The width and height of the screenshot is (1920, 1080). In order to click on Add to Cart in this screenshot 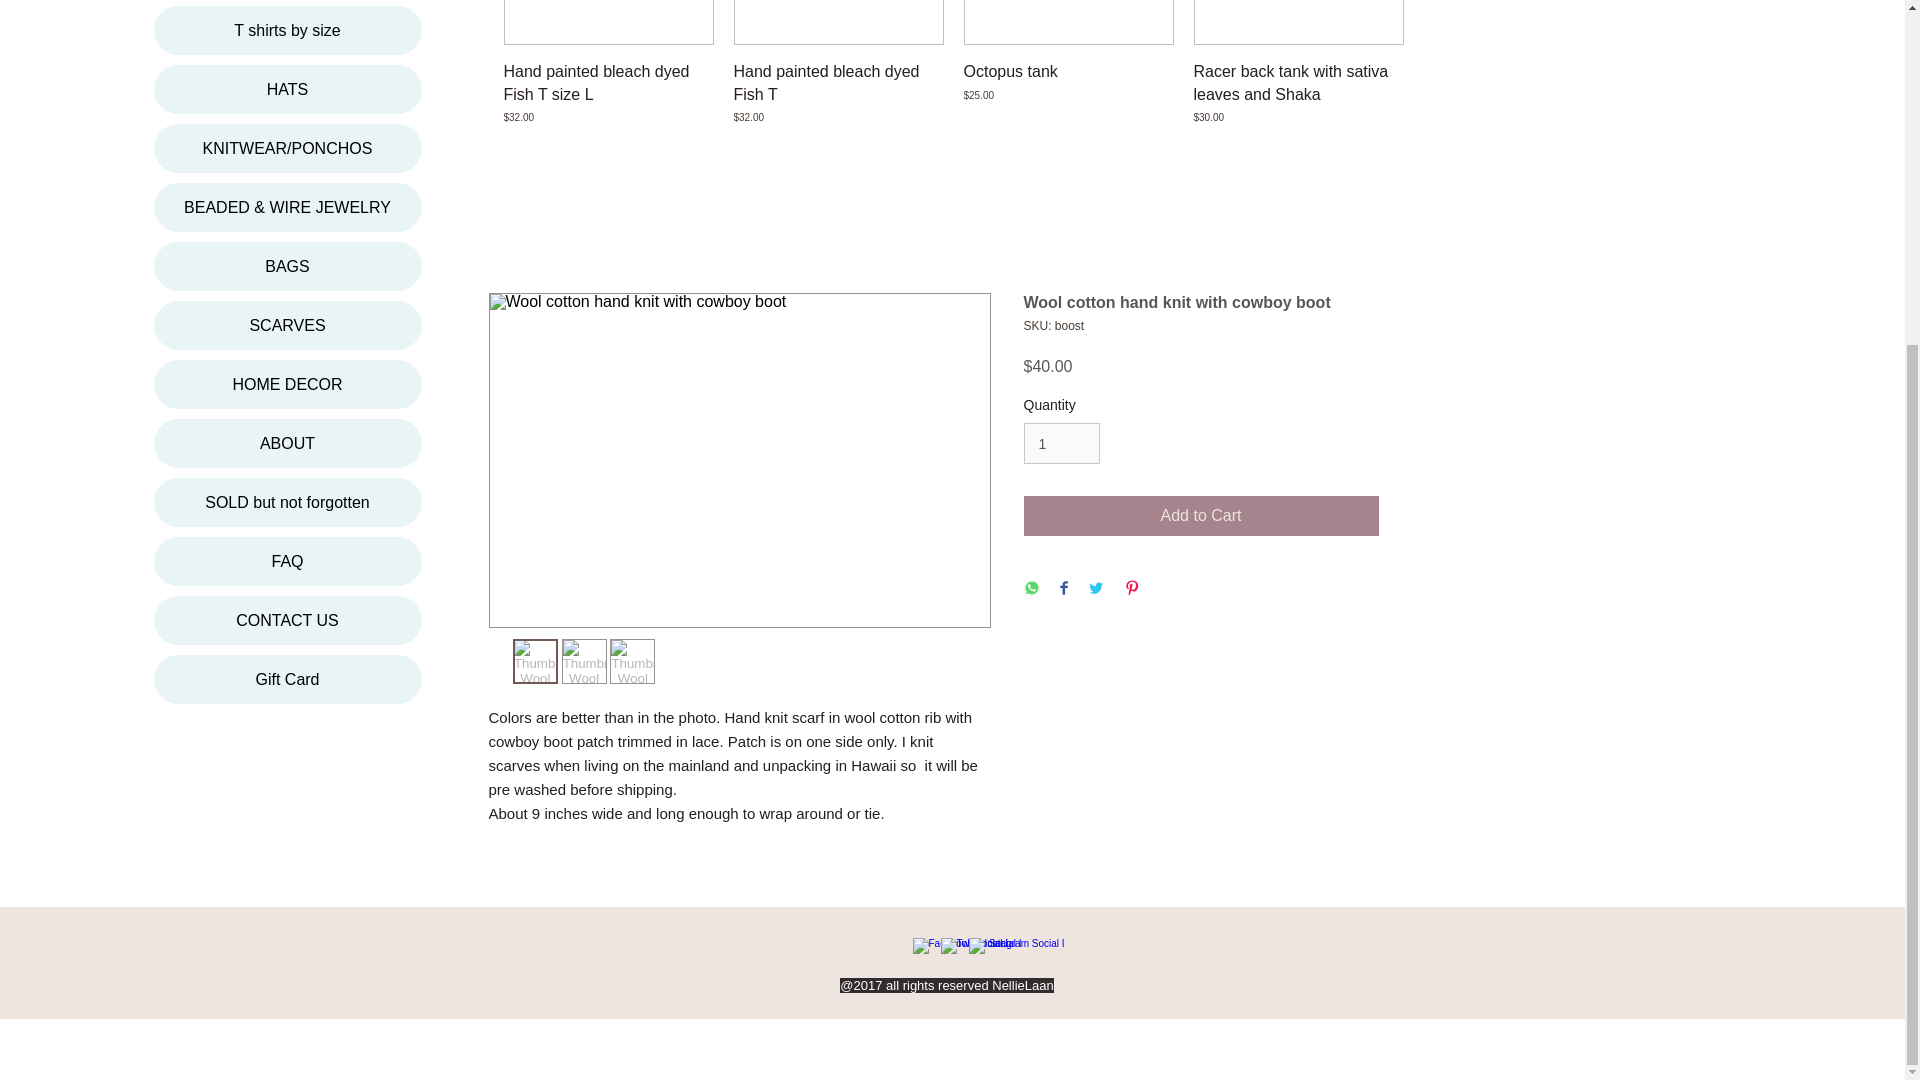, I will do `click(1200, 515)`.